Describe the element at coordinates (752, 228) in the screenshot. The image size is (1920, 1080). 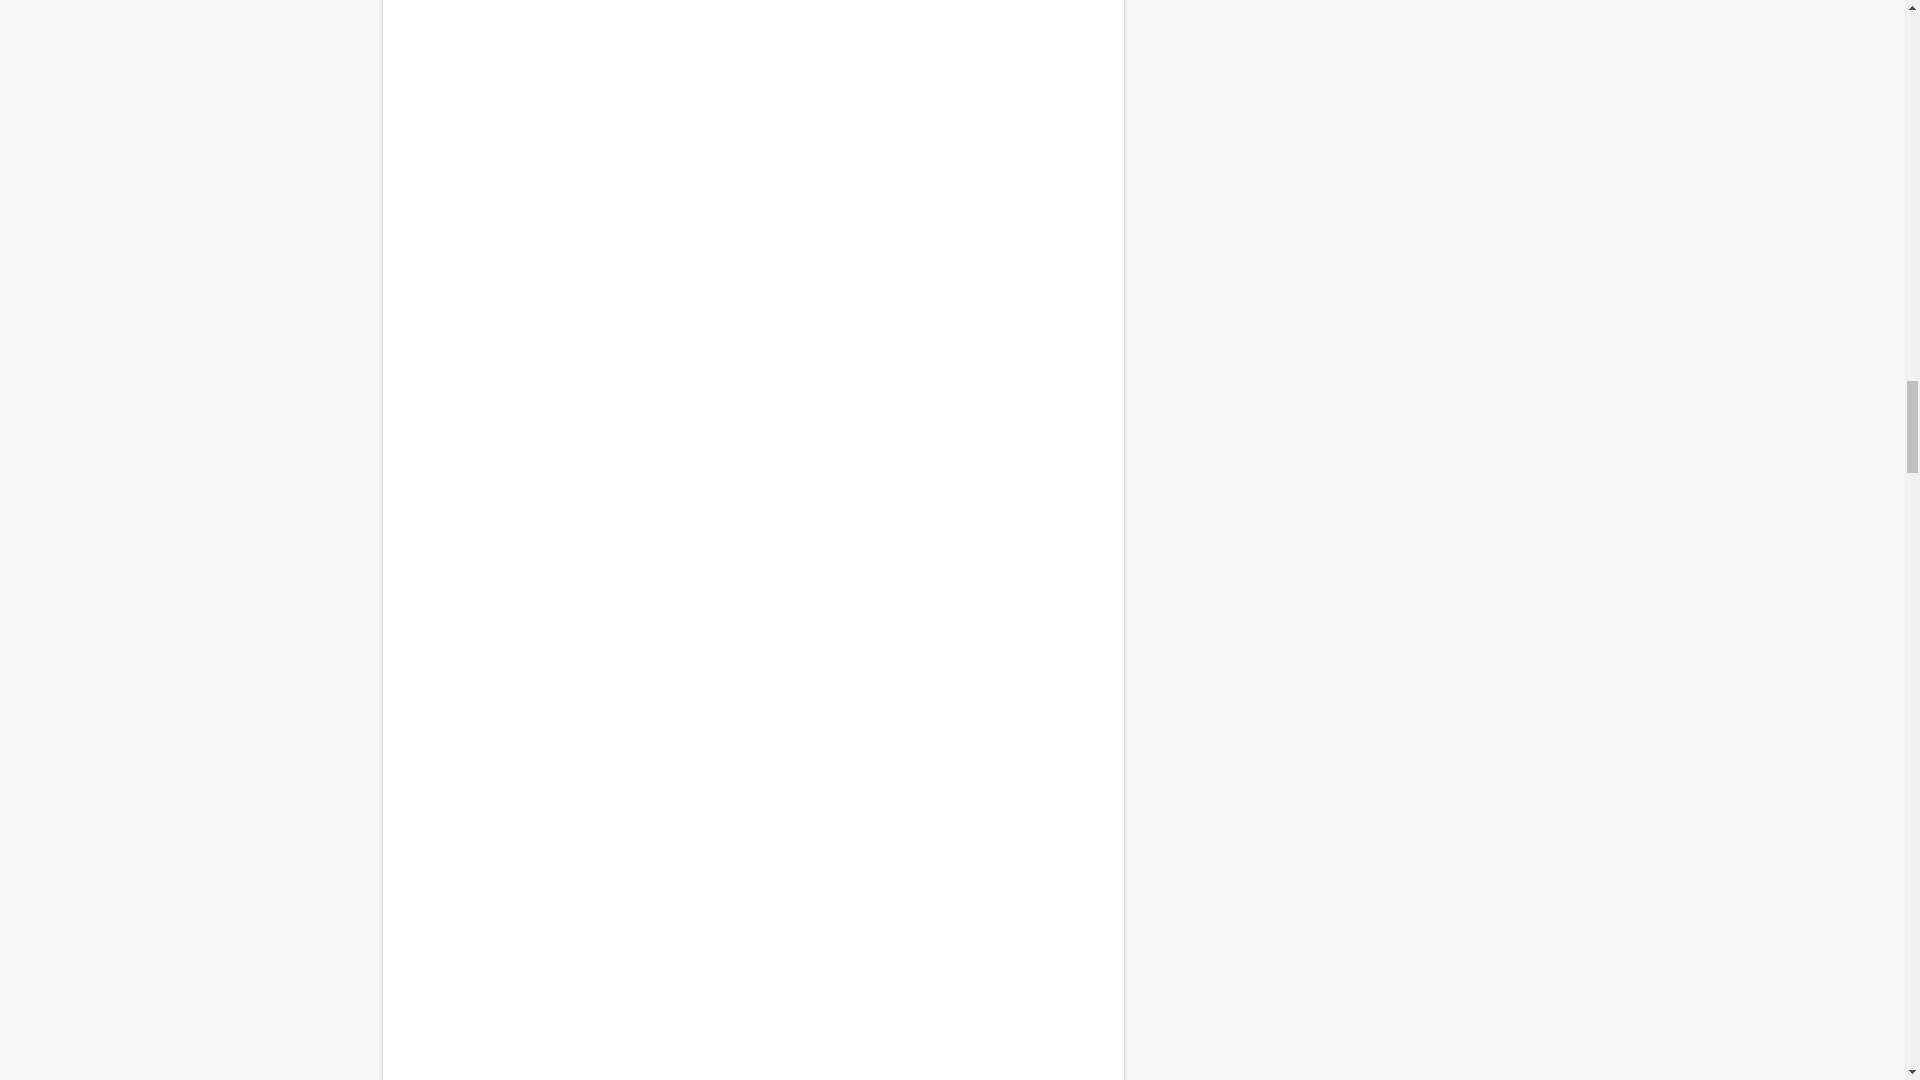
I see `Fill in the blanks` at that location.